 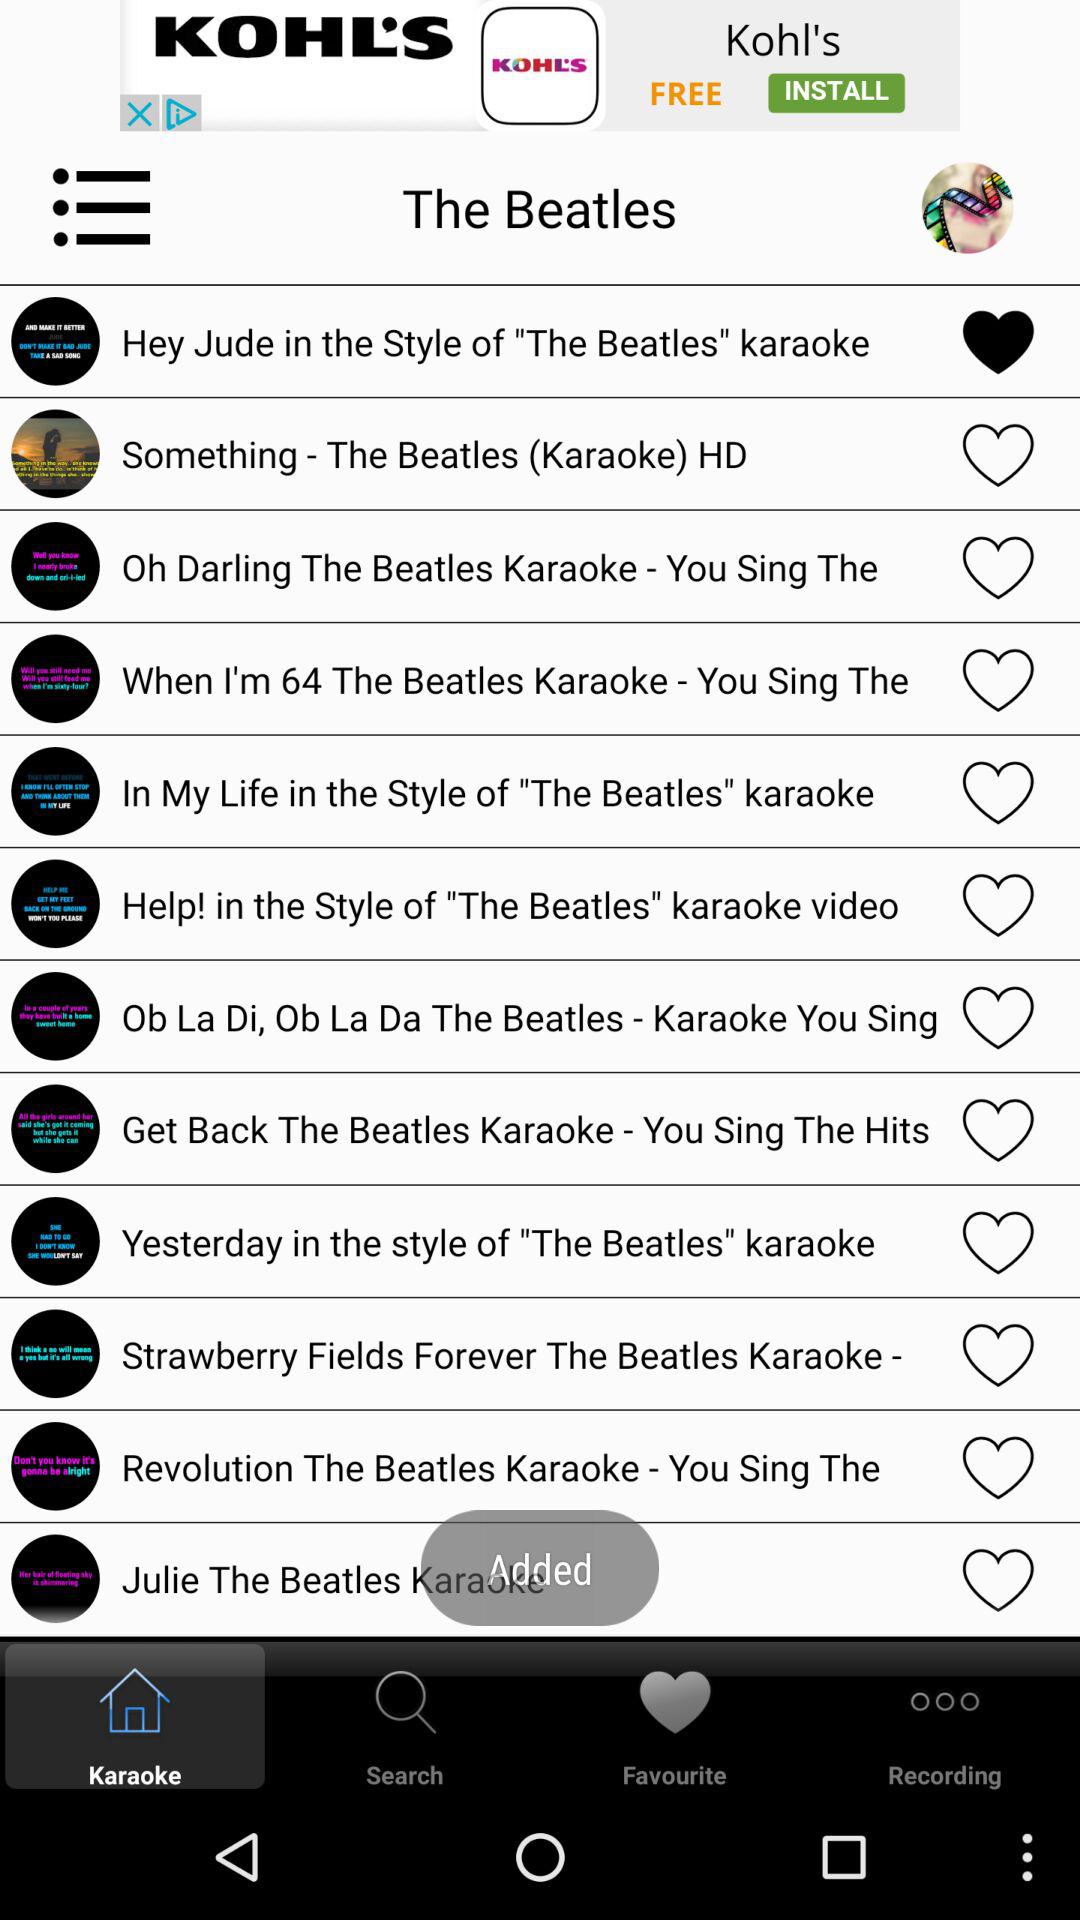 What do you see at coordinates (998, 566) in the screenshot?
I see `add to favorites` at bounding box center [998, 566].